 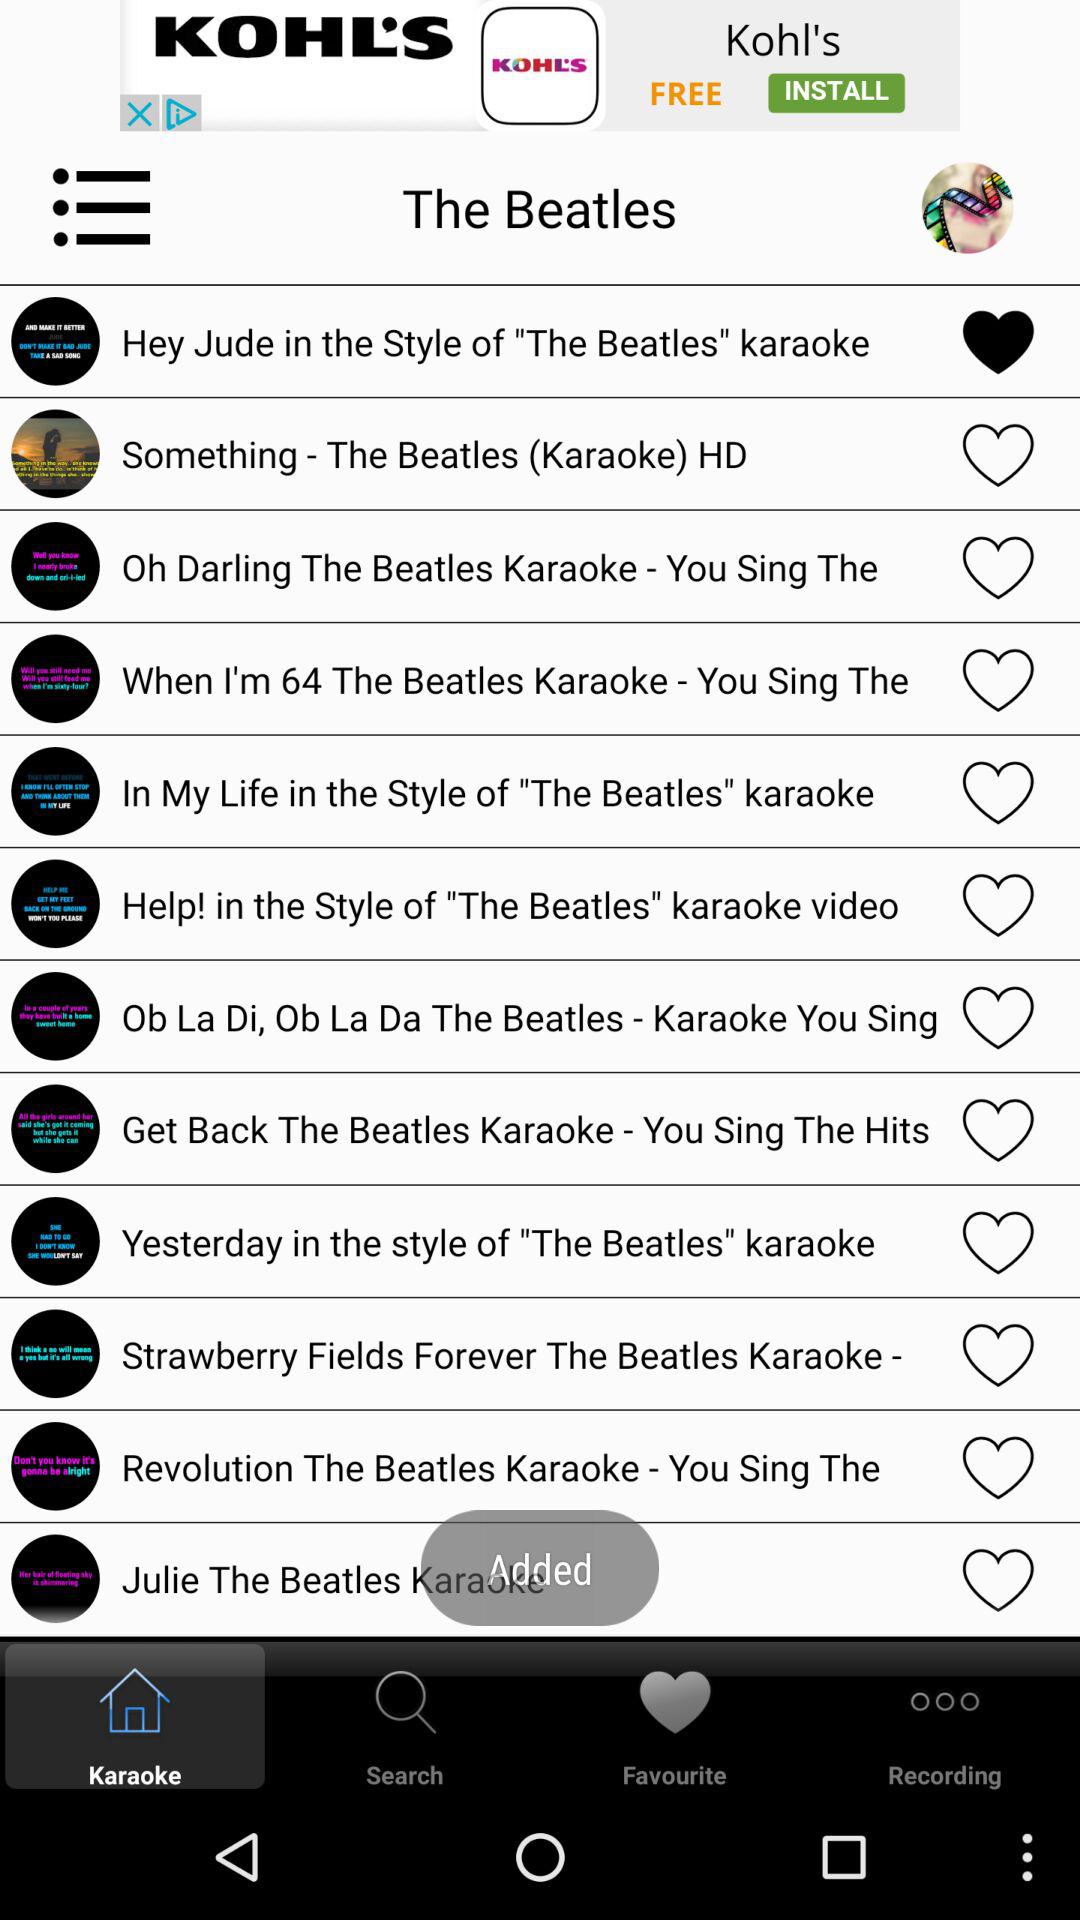 What do you see at coordinates (998, 566) in the screenshot?
I see `add to favorites` at bounding box center [998, 566].